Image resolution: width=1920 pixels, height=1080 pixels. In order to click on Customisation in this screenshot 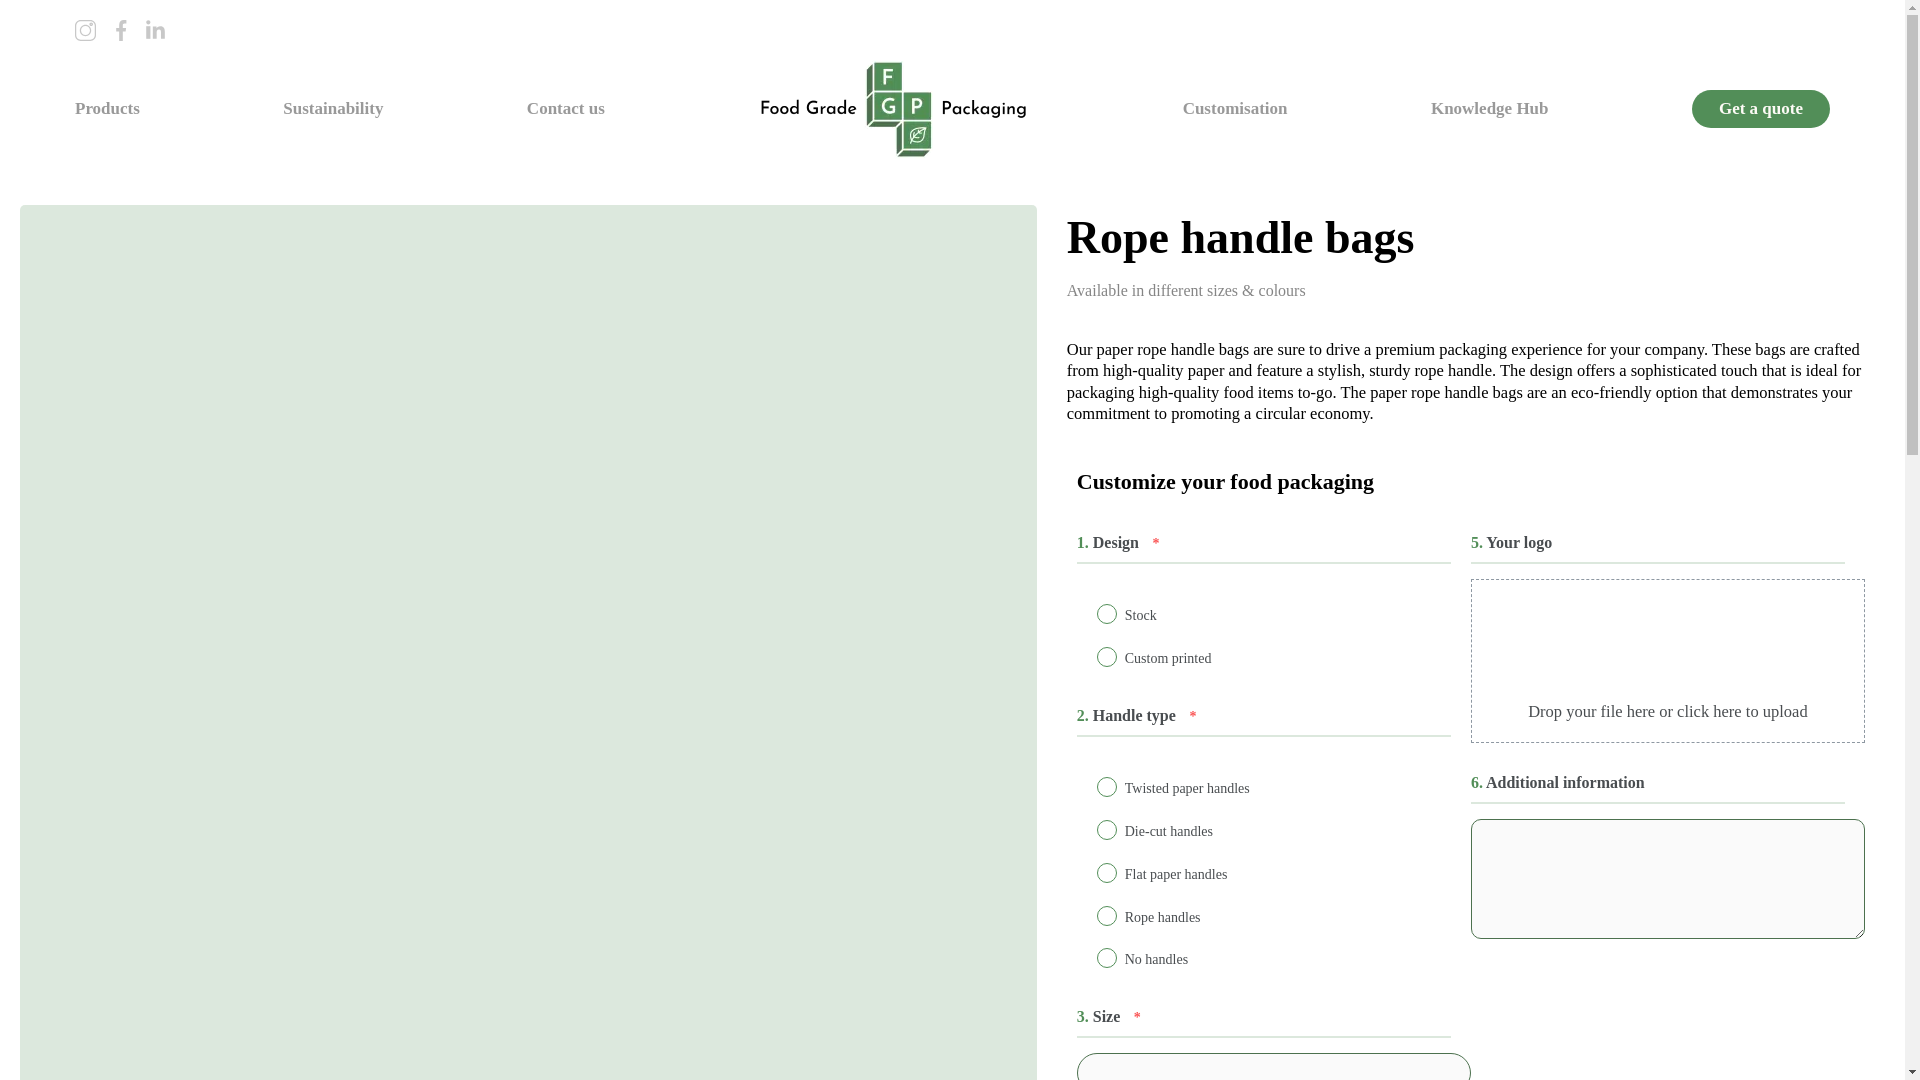, I will do `click(1235, 108)`.